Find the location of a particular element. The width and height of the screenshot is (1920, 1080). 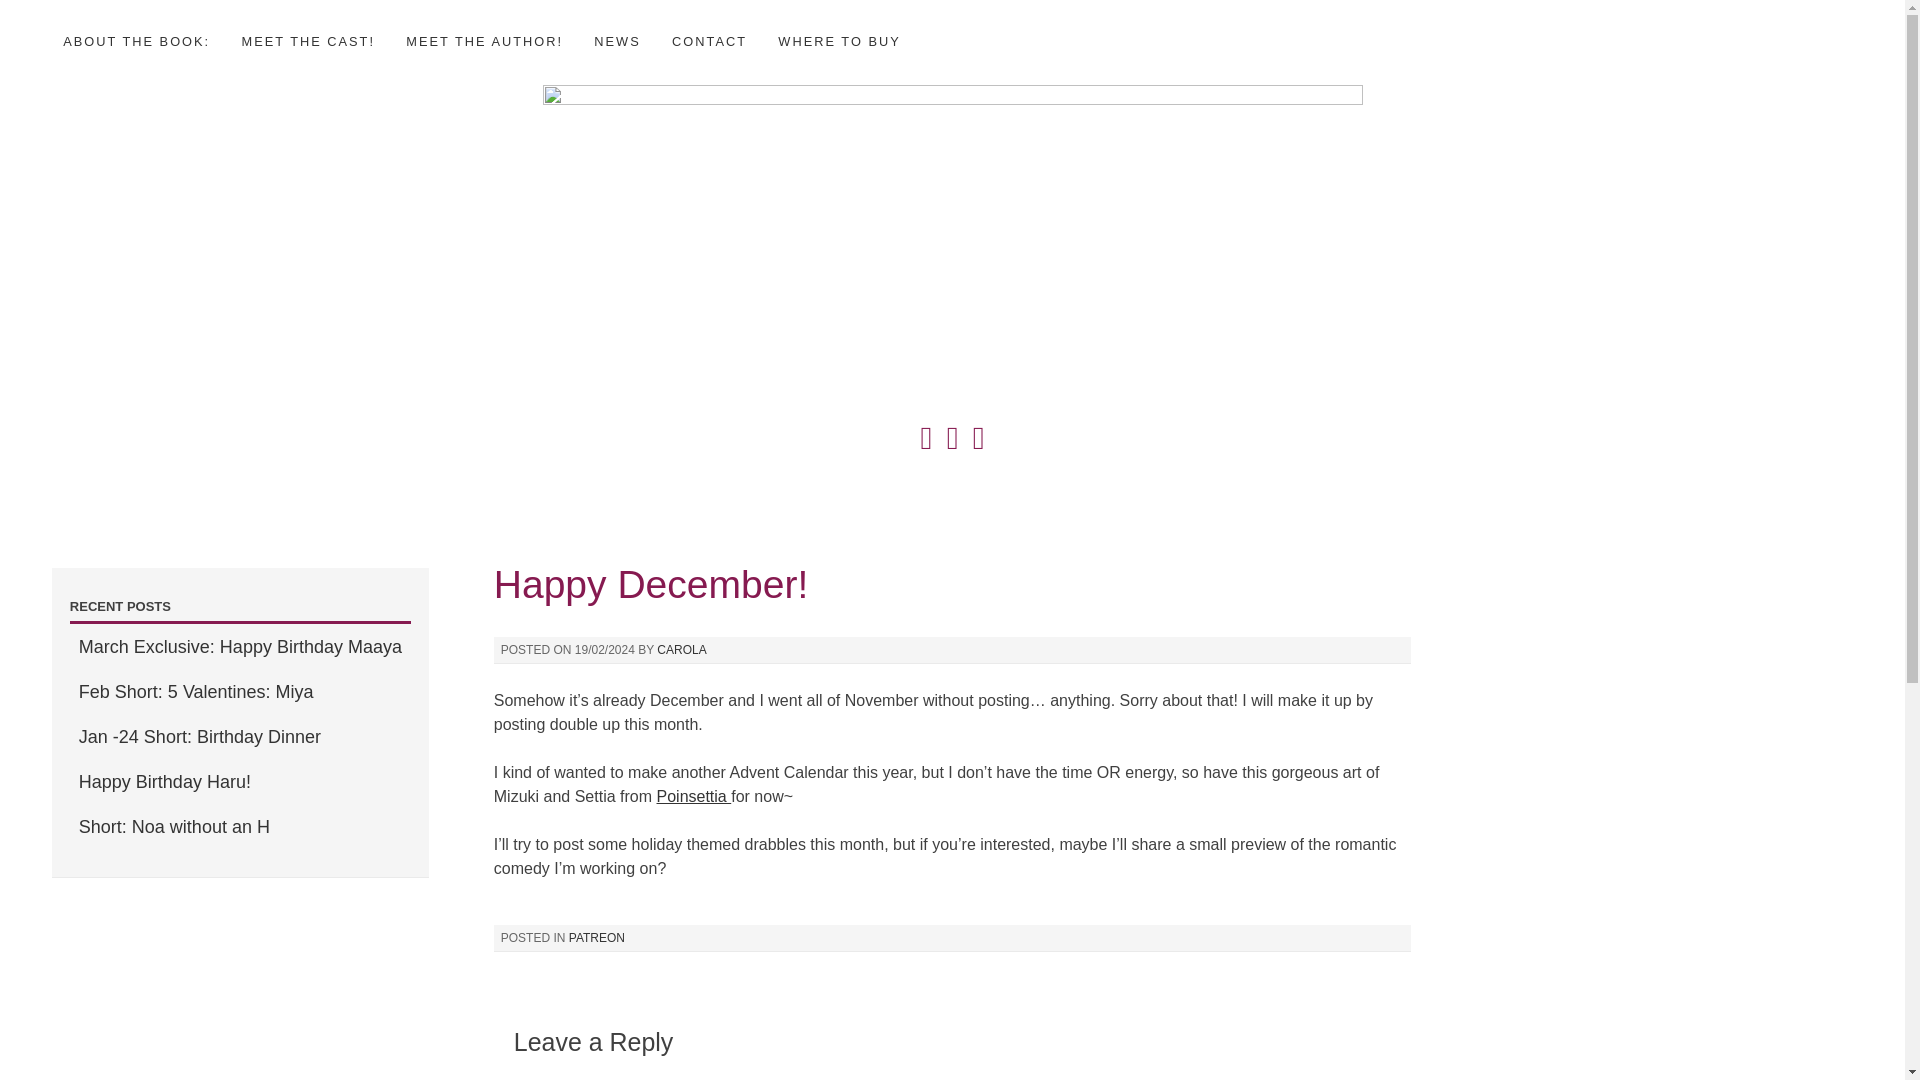

PATREON is located at coordinates (596, 938).